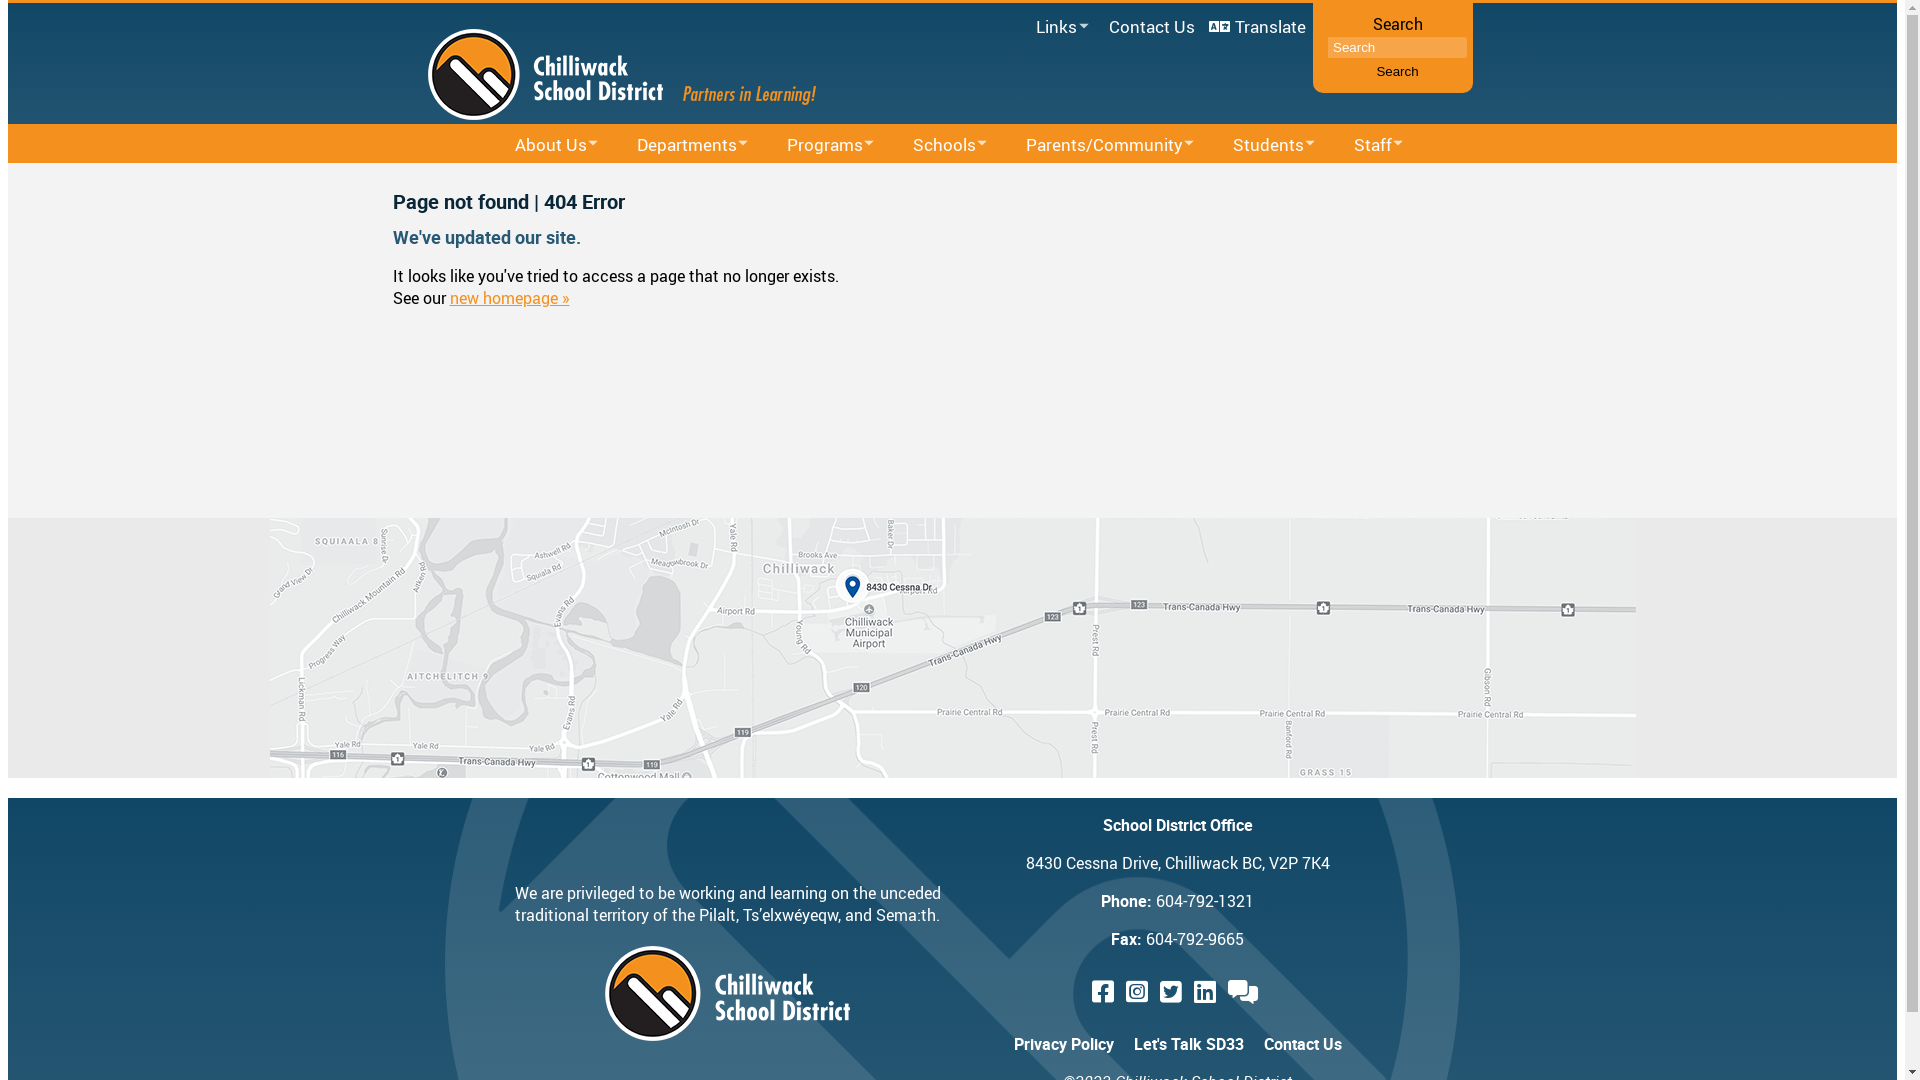  Describe the element at coordinates (1358, 182) in the screenshot. I see `BC Grad Program Handbook` at that location.